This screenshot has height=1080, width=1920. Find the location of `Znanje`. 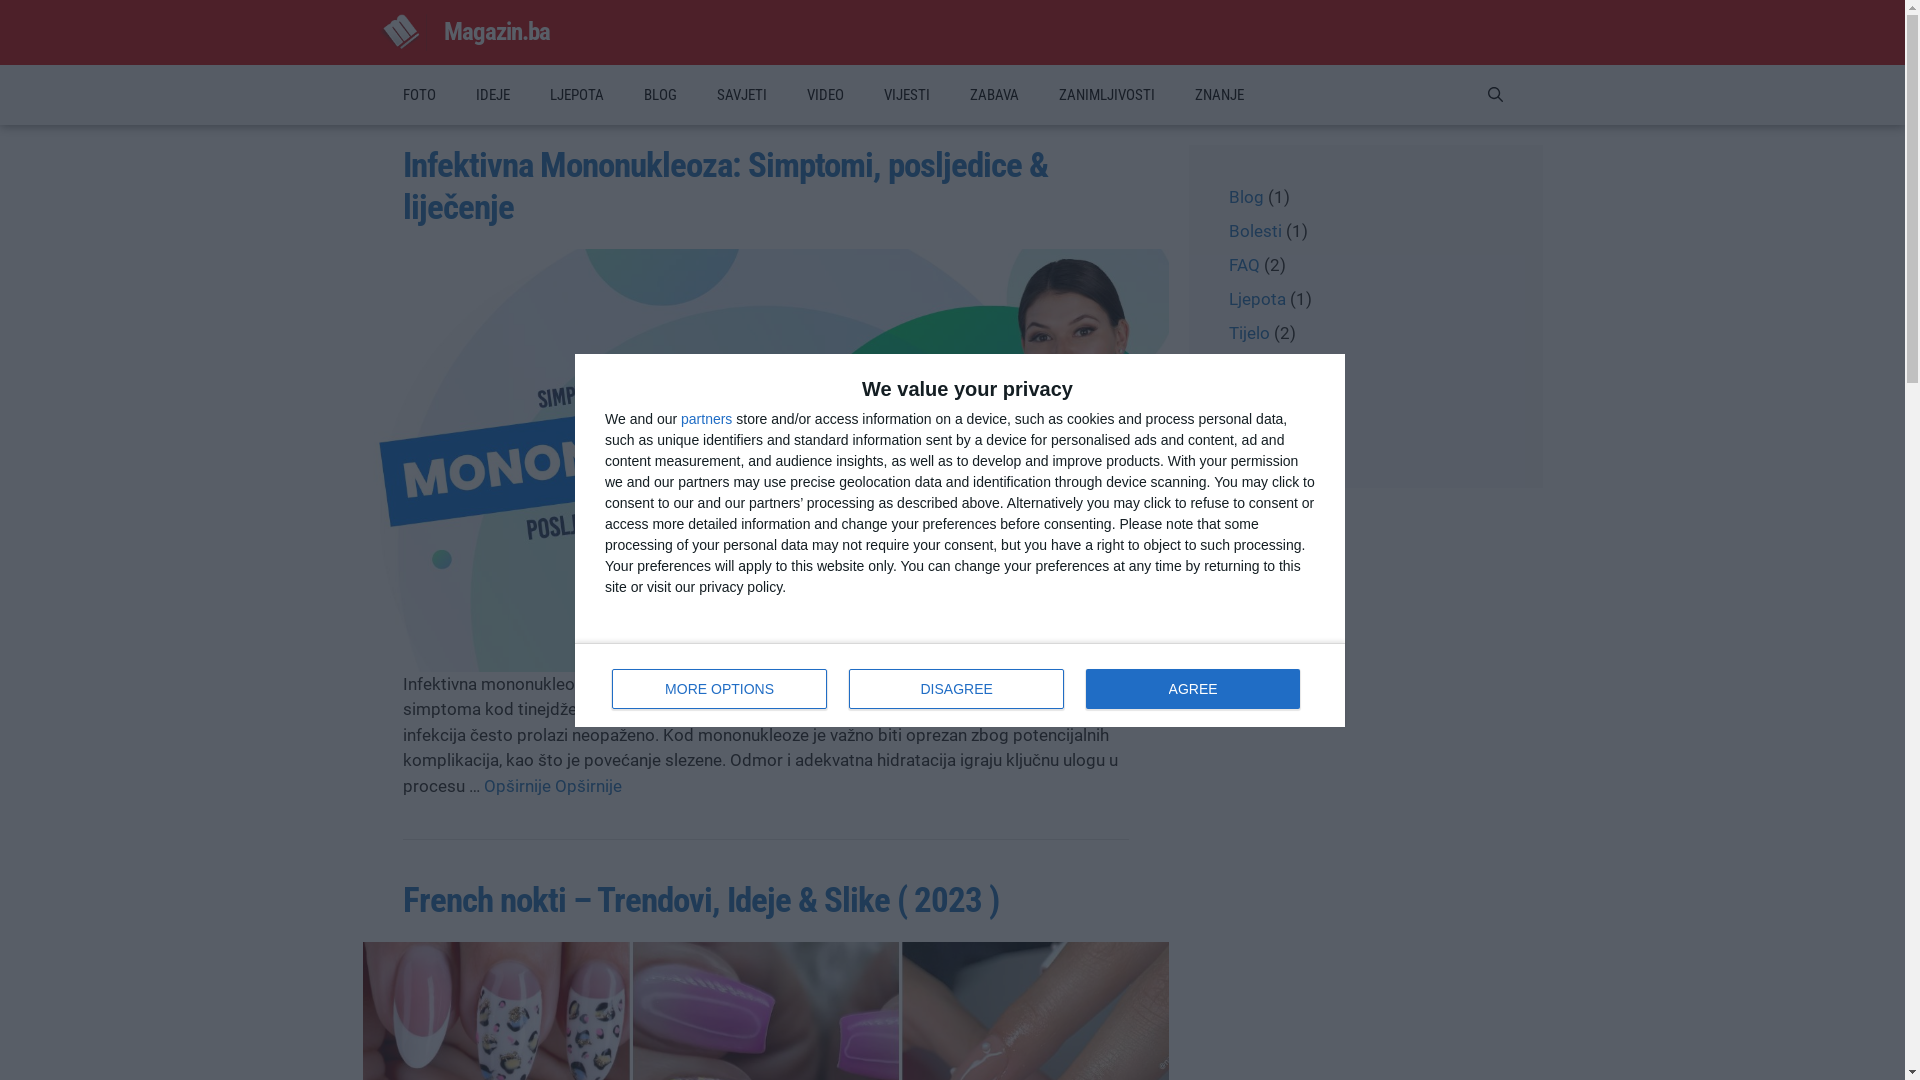

Znanje is located at coordinates (1253, 435).